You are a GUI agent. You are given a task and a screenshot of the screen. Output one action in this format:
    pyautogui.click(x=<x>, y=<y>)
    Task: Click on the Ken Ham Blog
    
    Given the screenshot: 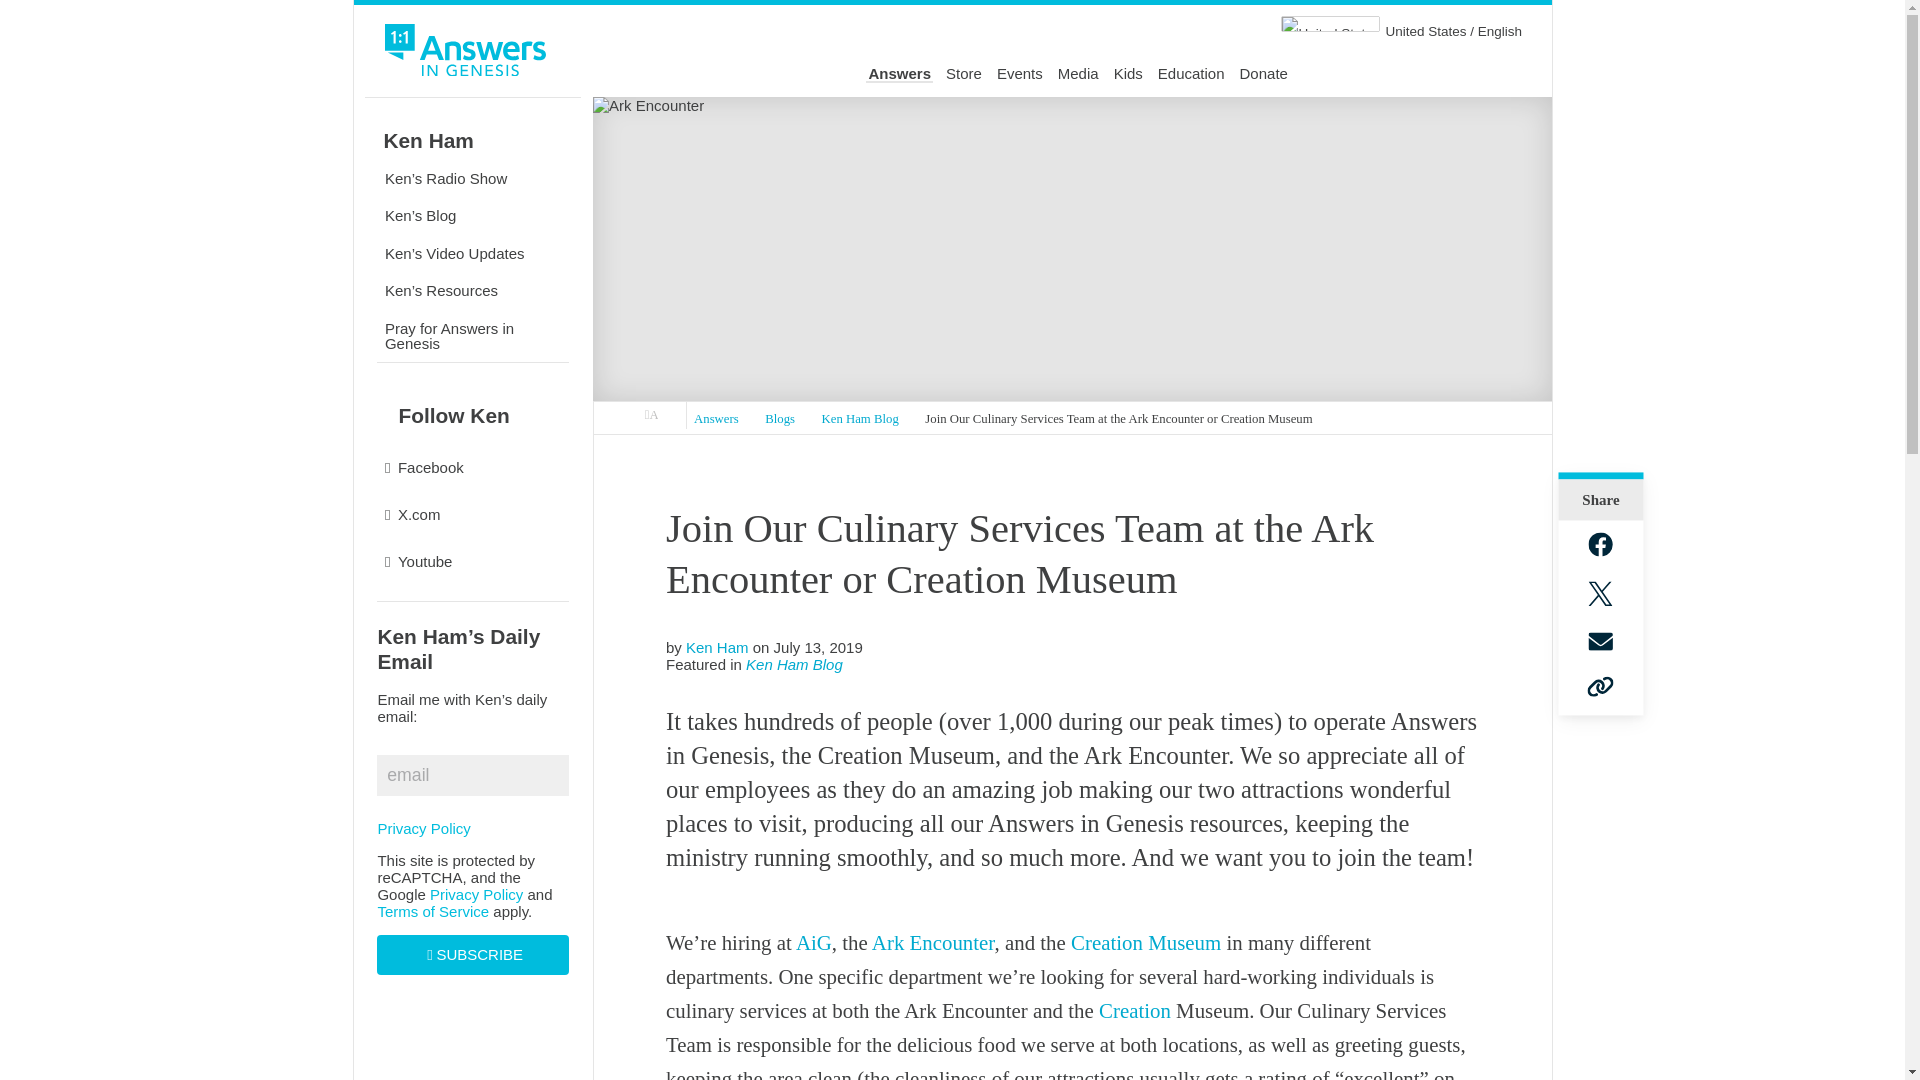 What is the action you would take?
    pyautogui.click(x=794, y=664)
    